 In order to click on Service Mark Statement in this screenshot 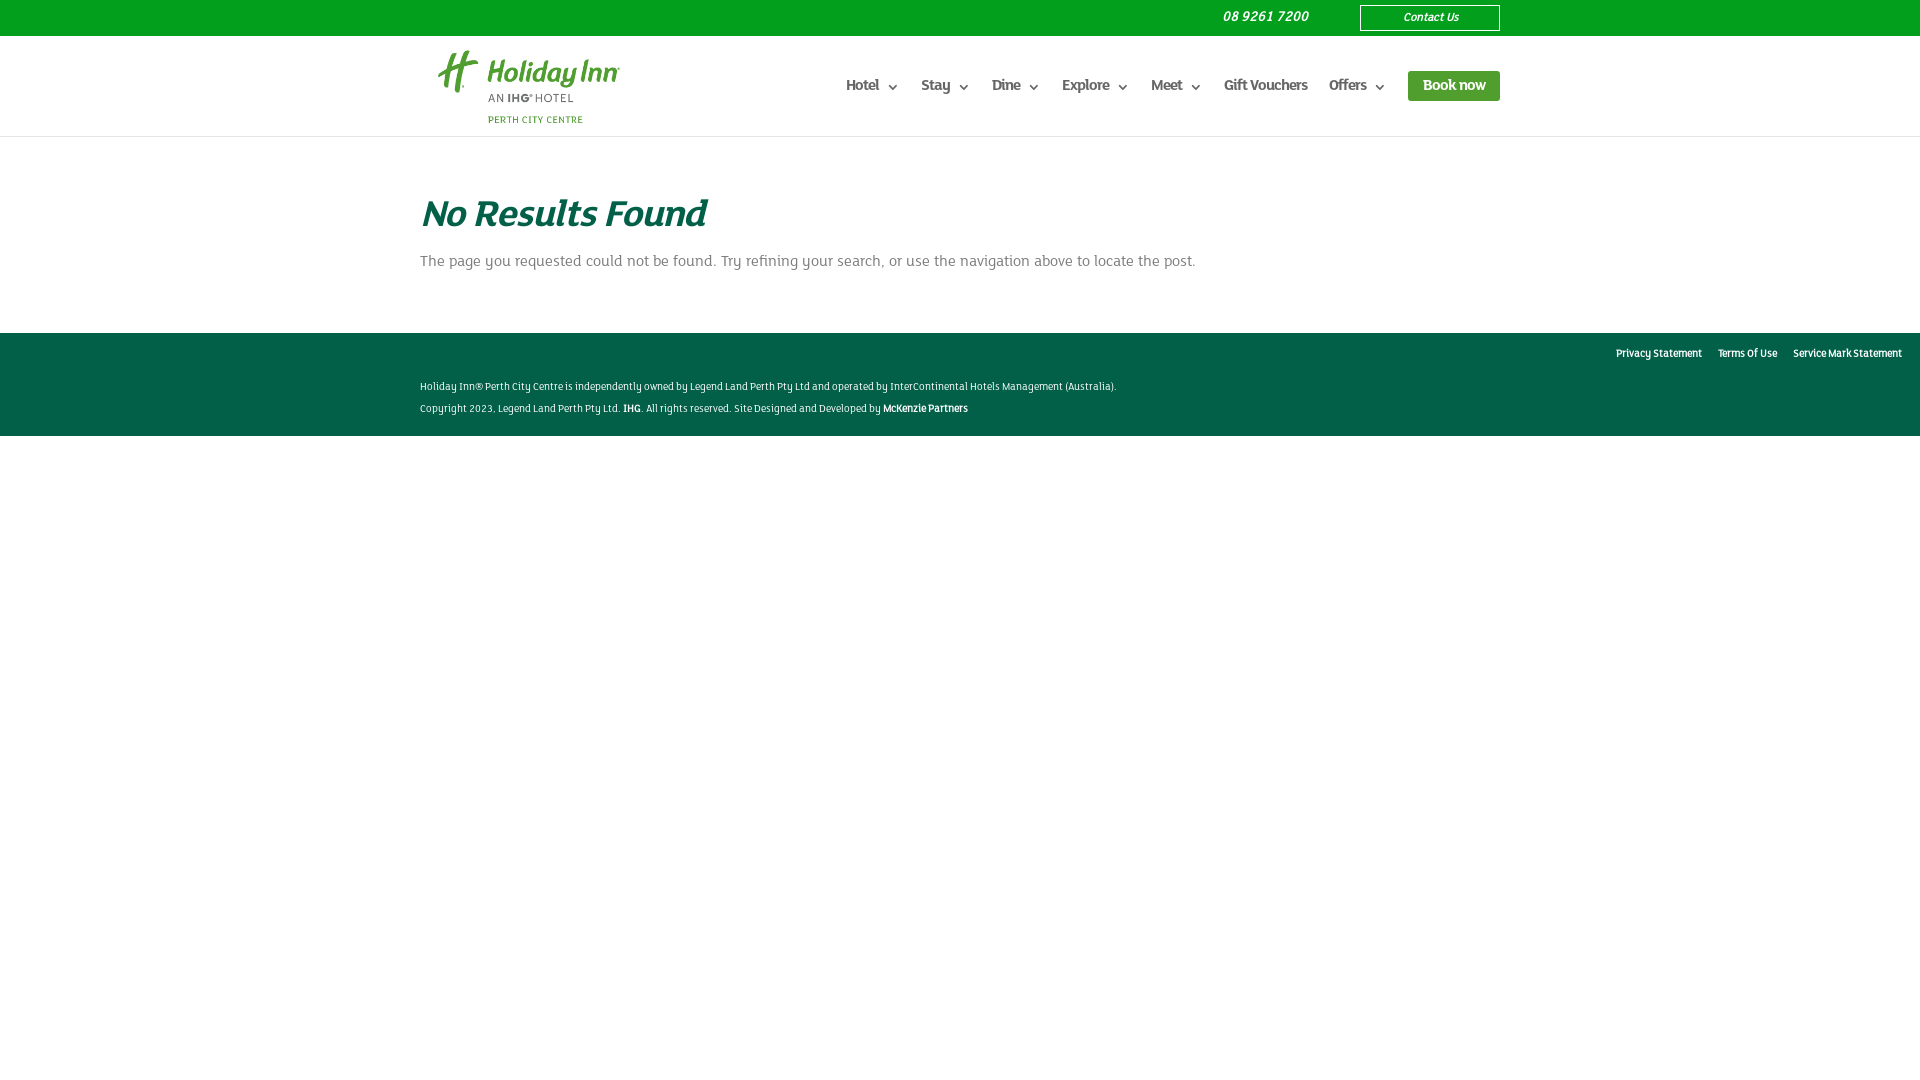, I will do `click(1848, 354)`.